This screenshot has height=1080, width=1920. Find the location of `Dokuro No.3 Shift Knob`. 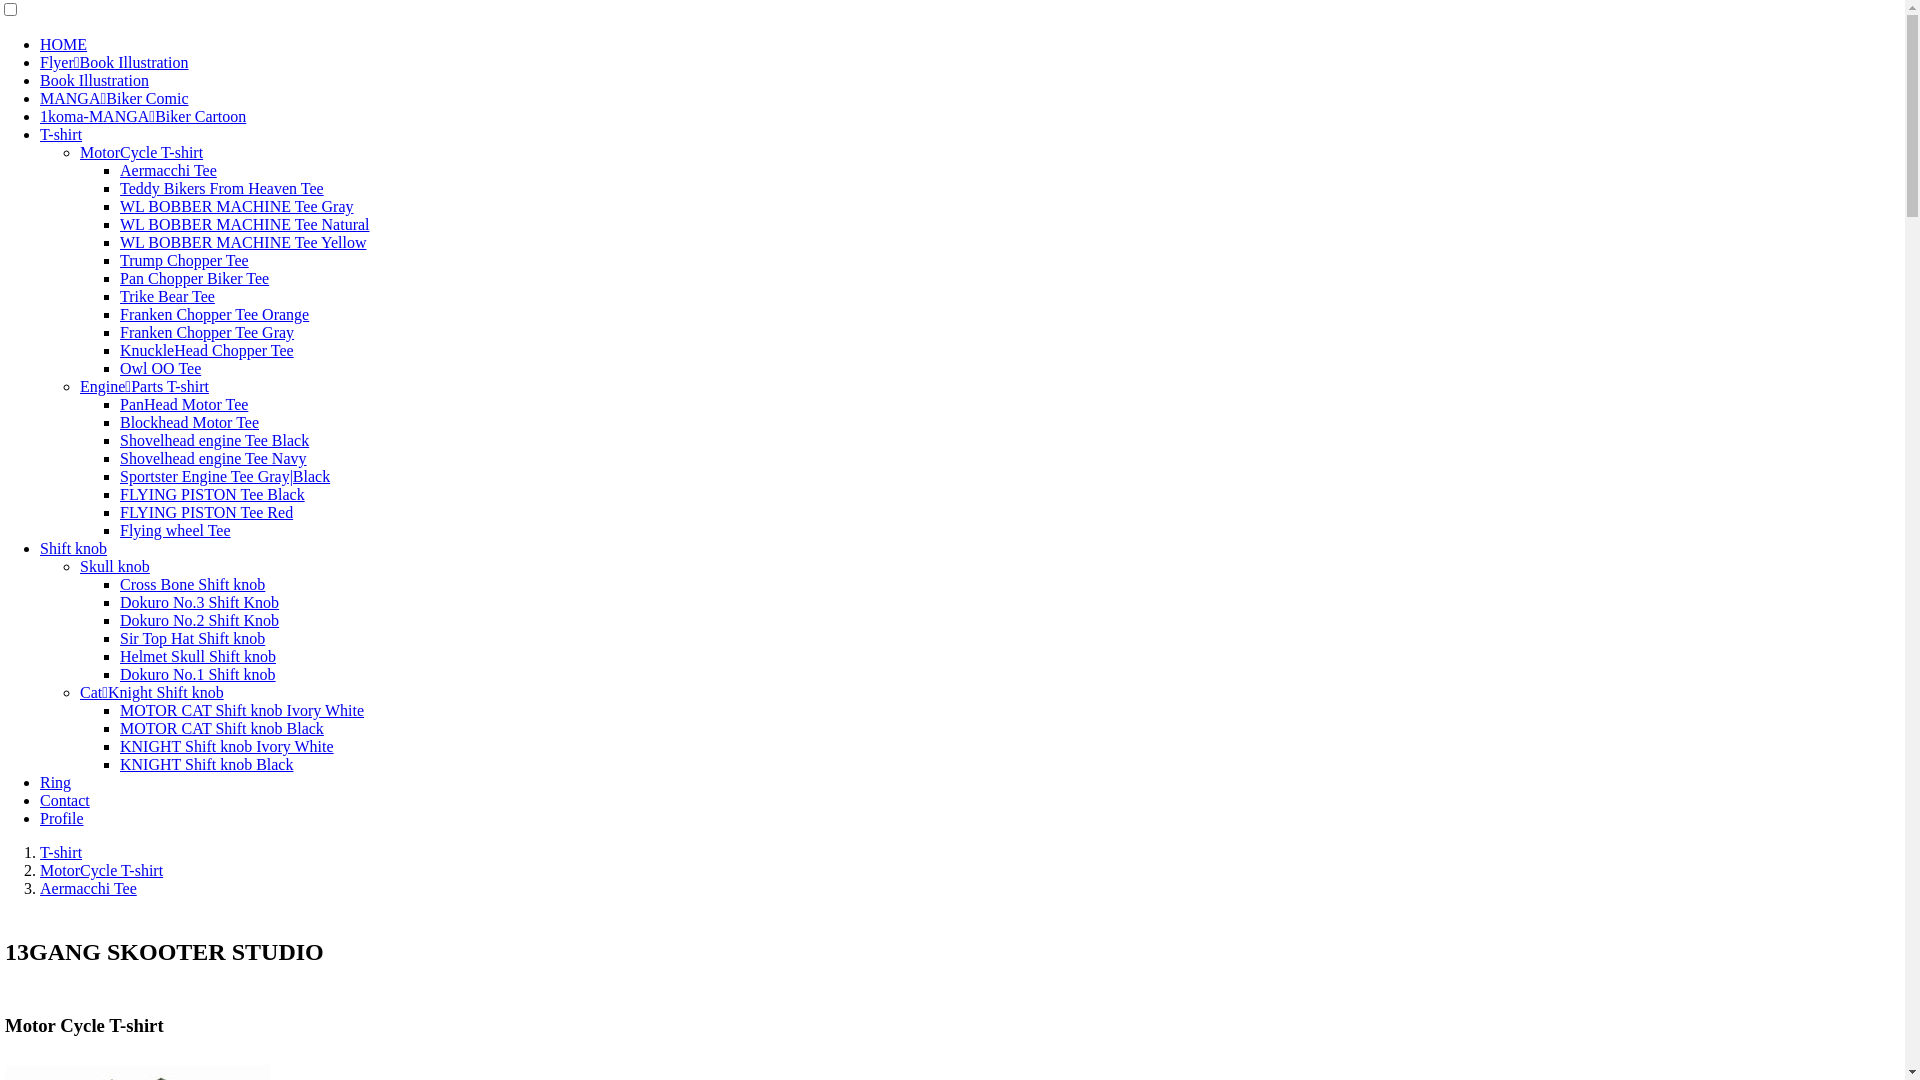

Dokuro No.3 Shift Knob is located at coordinates (200, 602).